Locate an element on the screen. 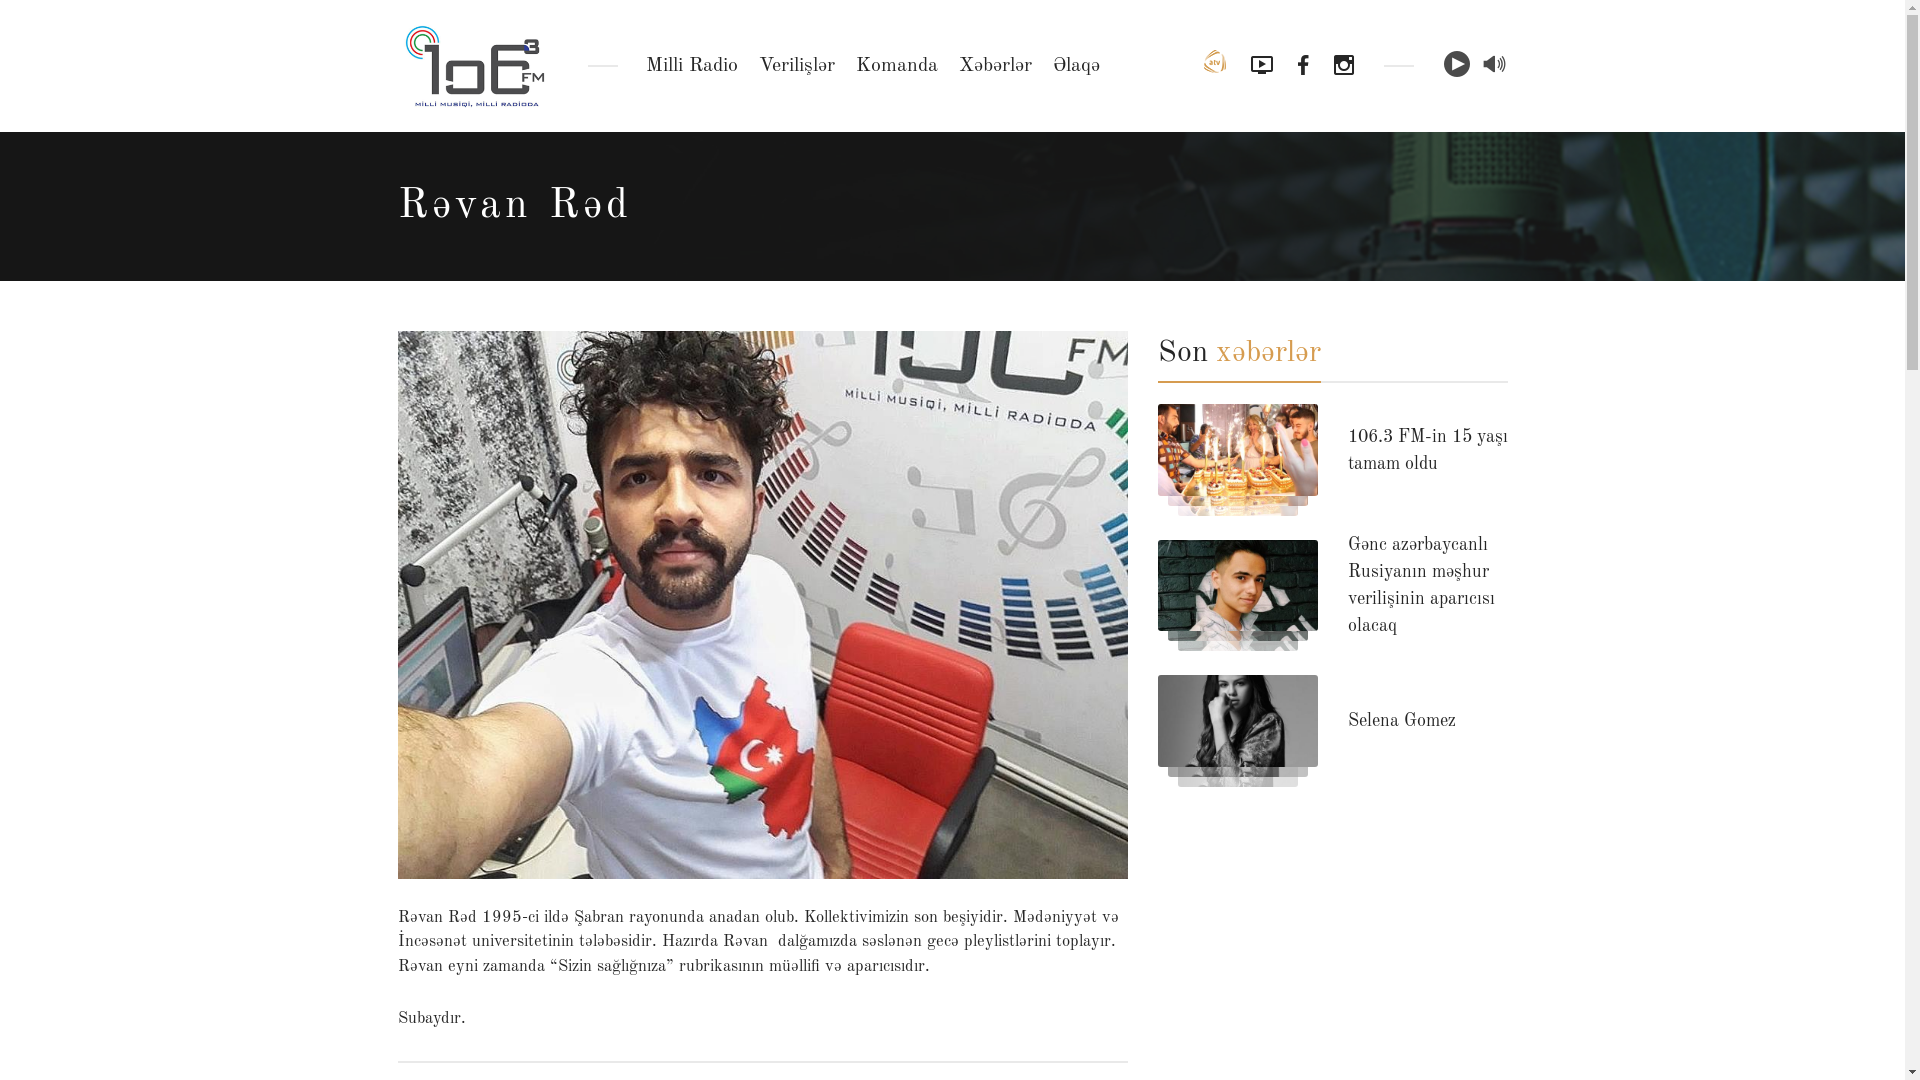 The height and width of the screenshot is (1080, 1920). ATV is located at coordinates (1215, 66).